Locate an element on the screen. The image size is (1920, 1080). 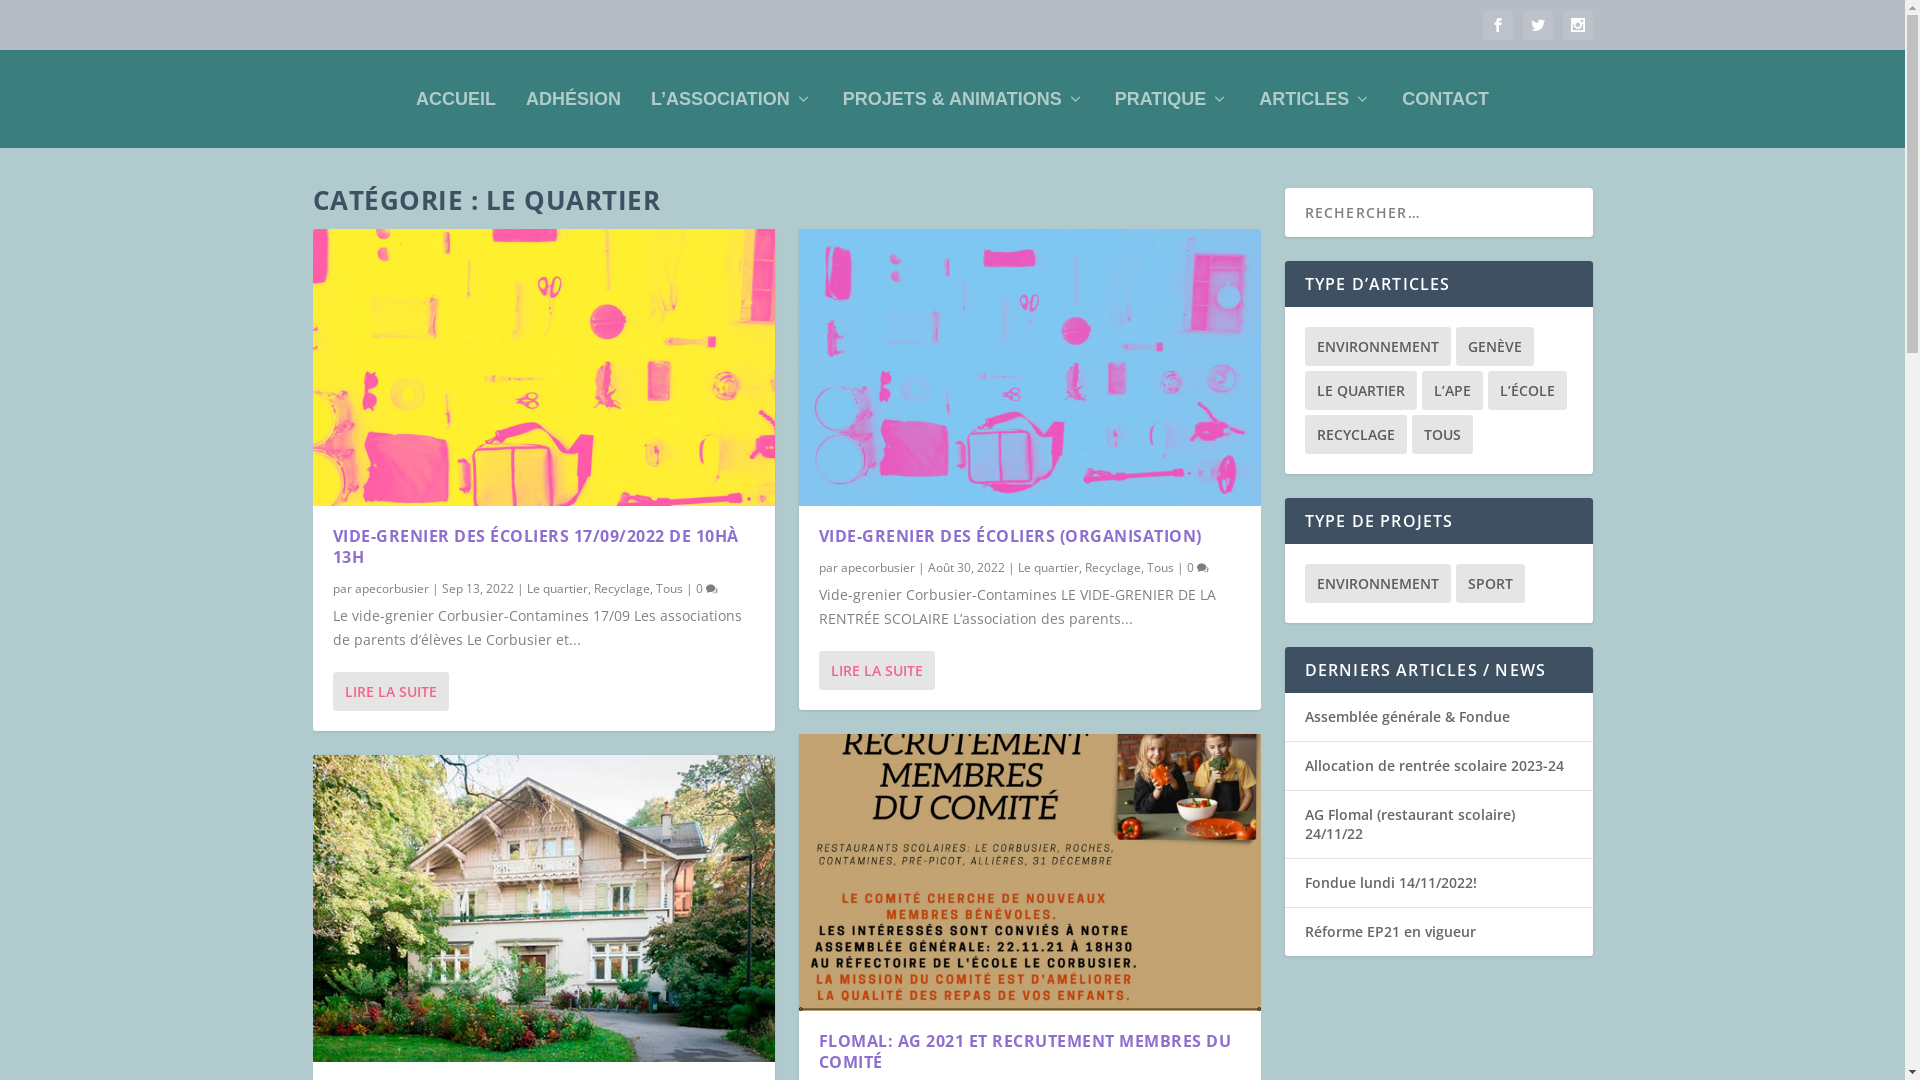
PROJETS & ANIMATIONS is located at coordinates (964, 99).